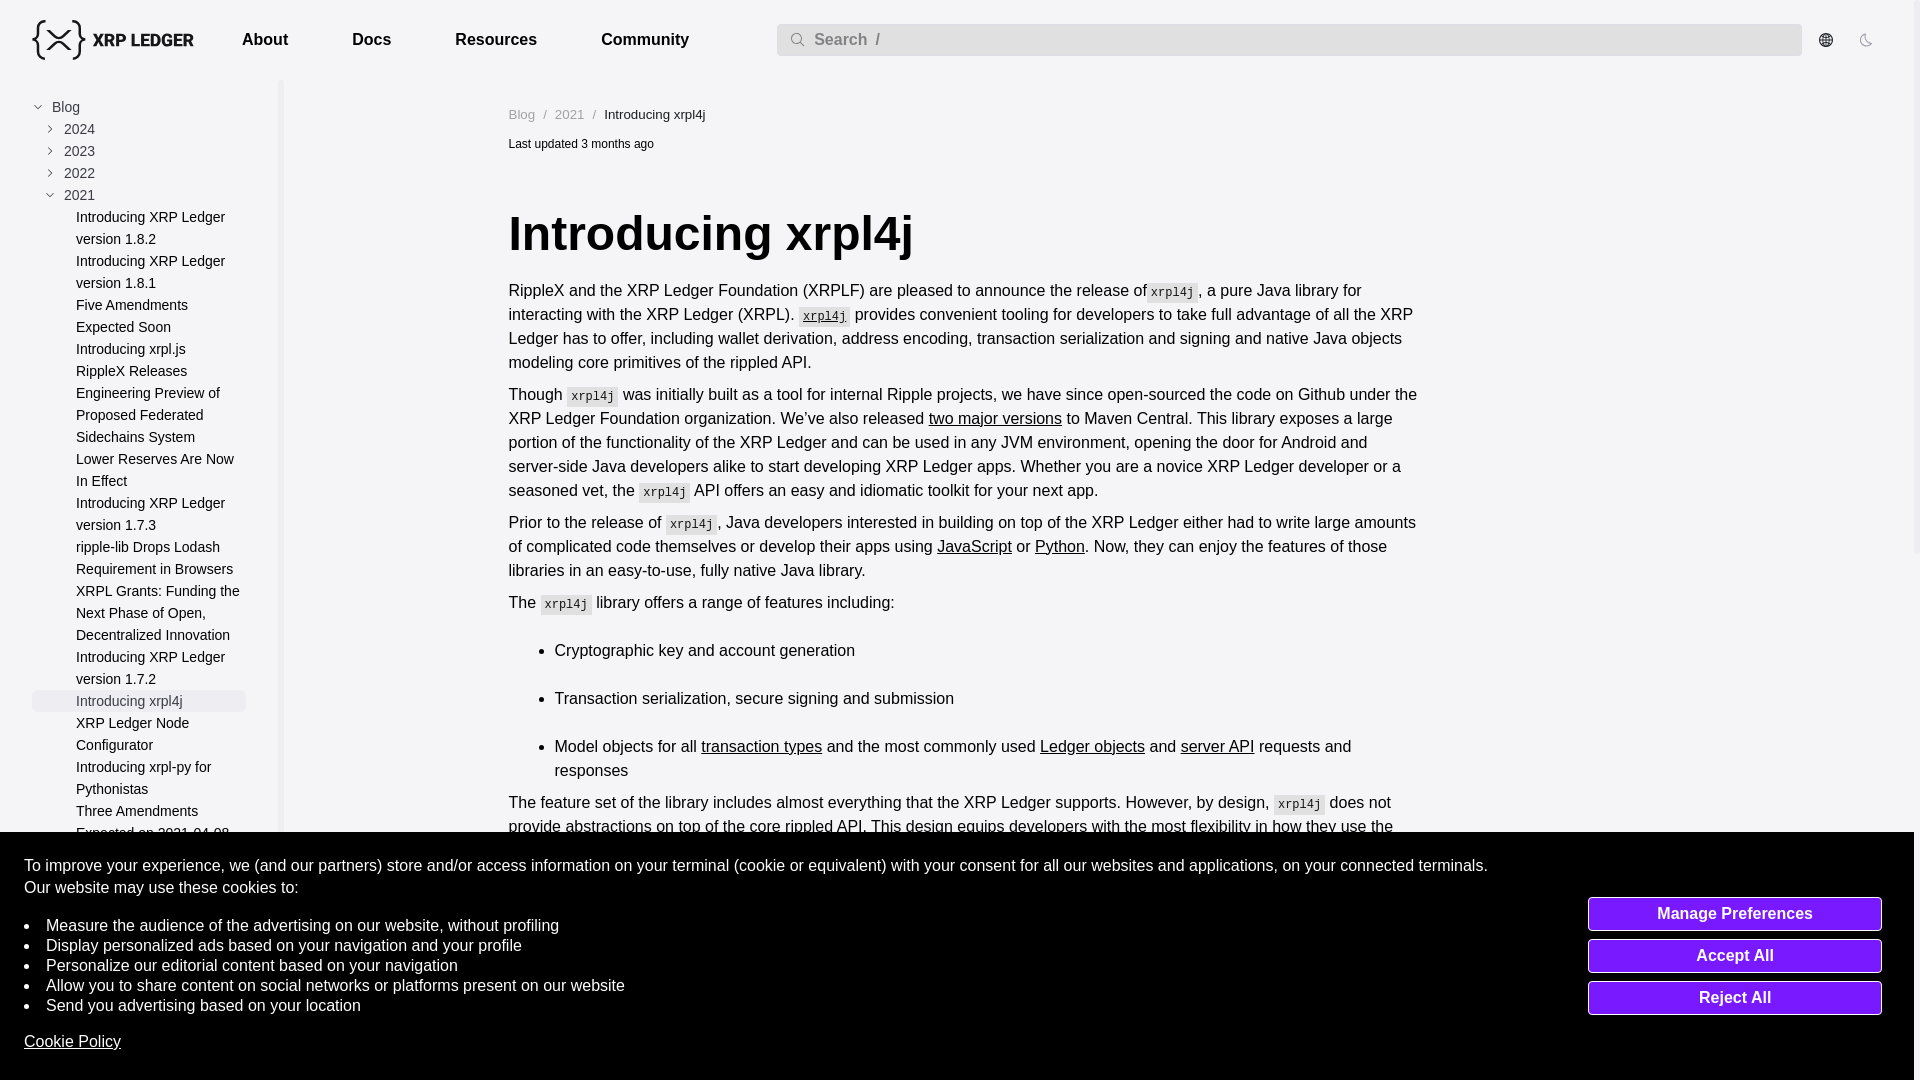 This screenshot has height=1080, width=1920. What do you see at coordinates (254, 1069) in the screenshot?
I see `Hide sidebar` at bounding box center [254, 1069].